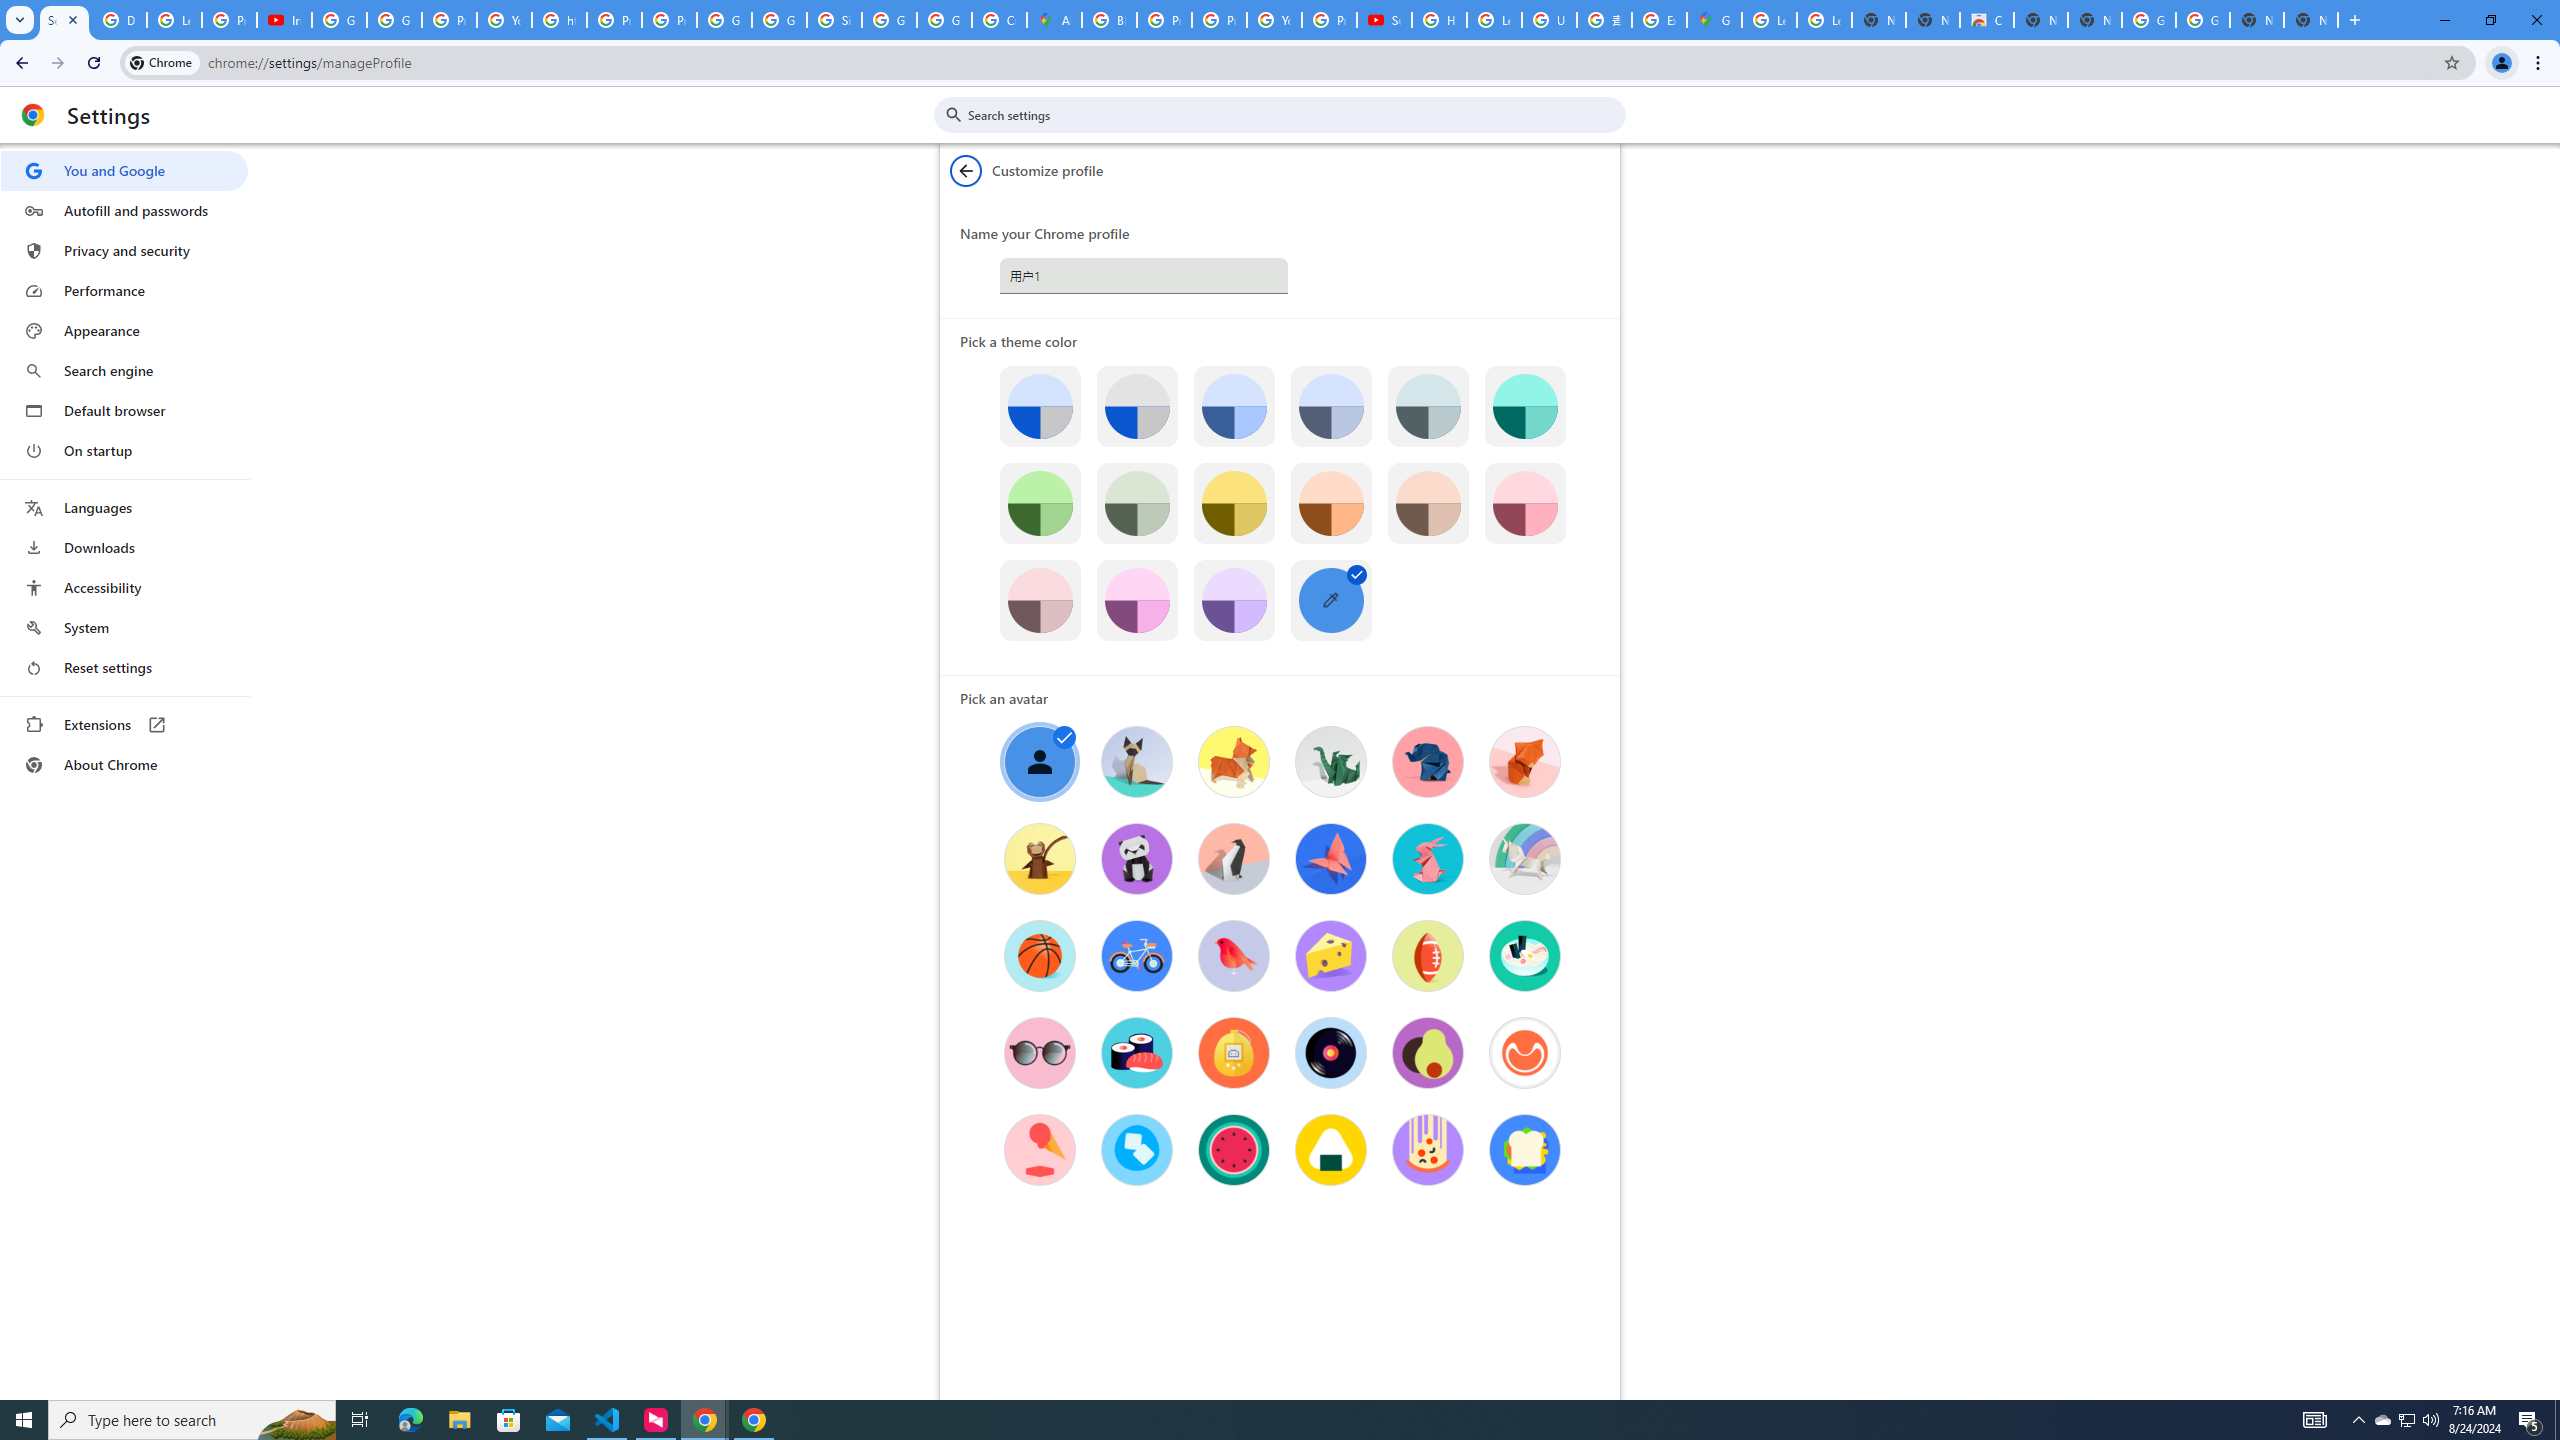 The width and height of the screenshot is (2560, 1440). What do you see at coordinates (1658, 20) in the screenshot?
I see `Explore new street-level details - Google Maps Help` at bounding box center [1658, 20].